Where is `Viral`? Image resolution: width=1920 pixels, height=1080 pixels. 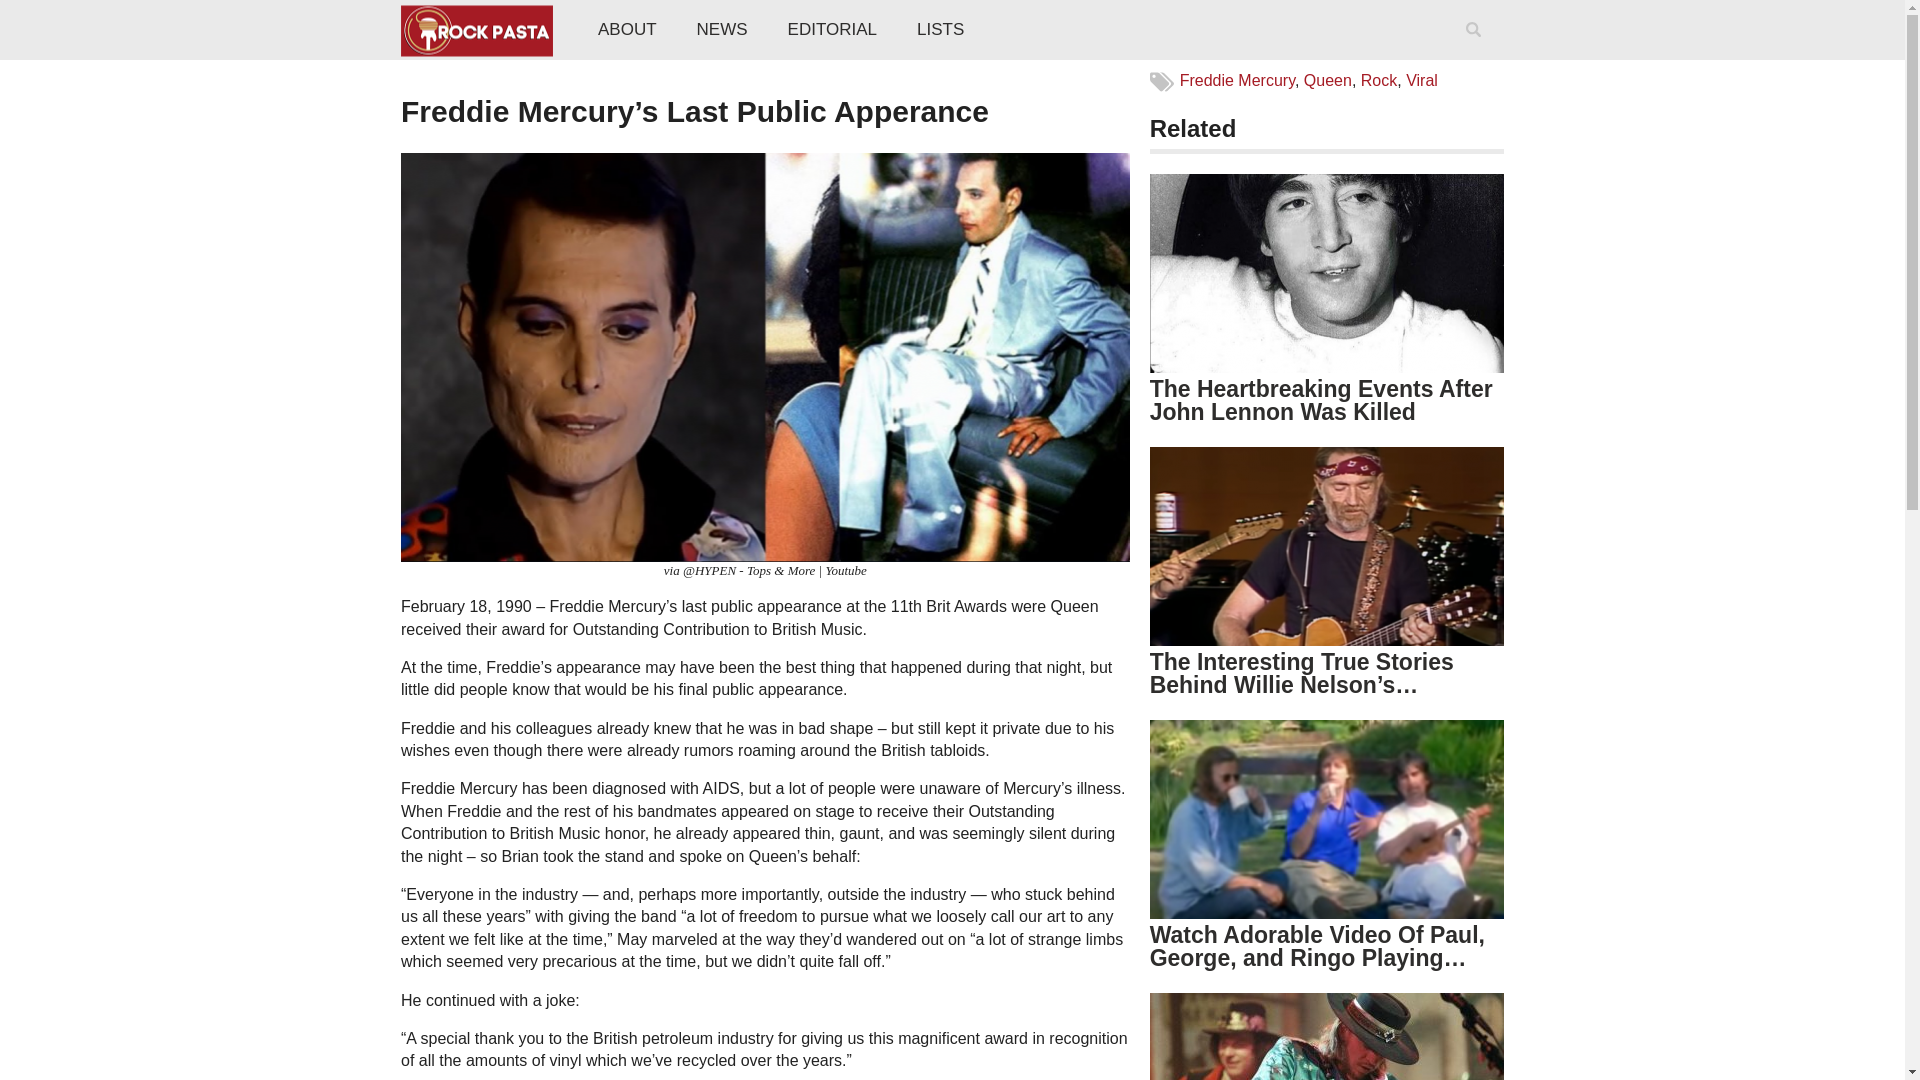
Viral is located at coordinates (1422, 80).